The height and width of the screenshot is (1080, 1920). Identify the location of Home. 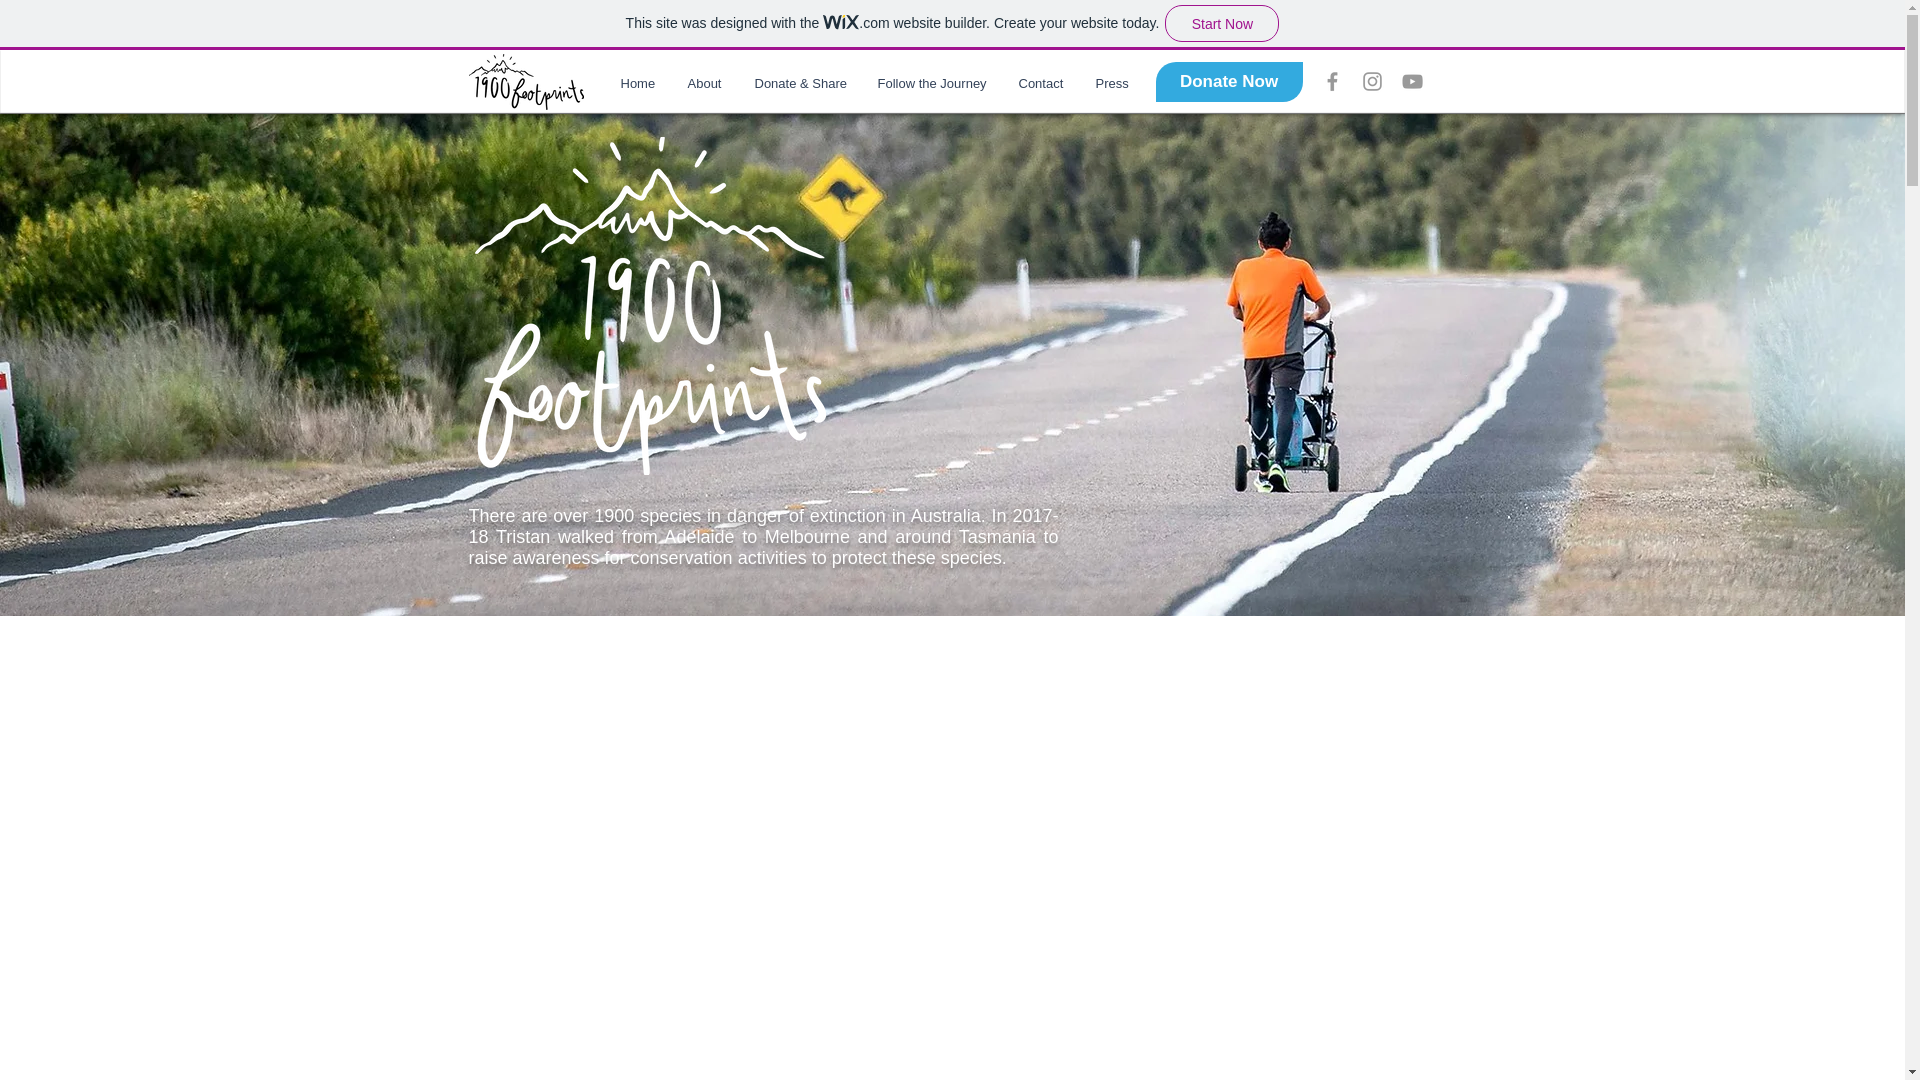
(640, 83).